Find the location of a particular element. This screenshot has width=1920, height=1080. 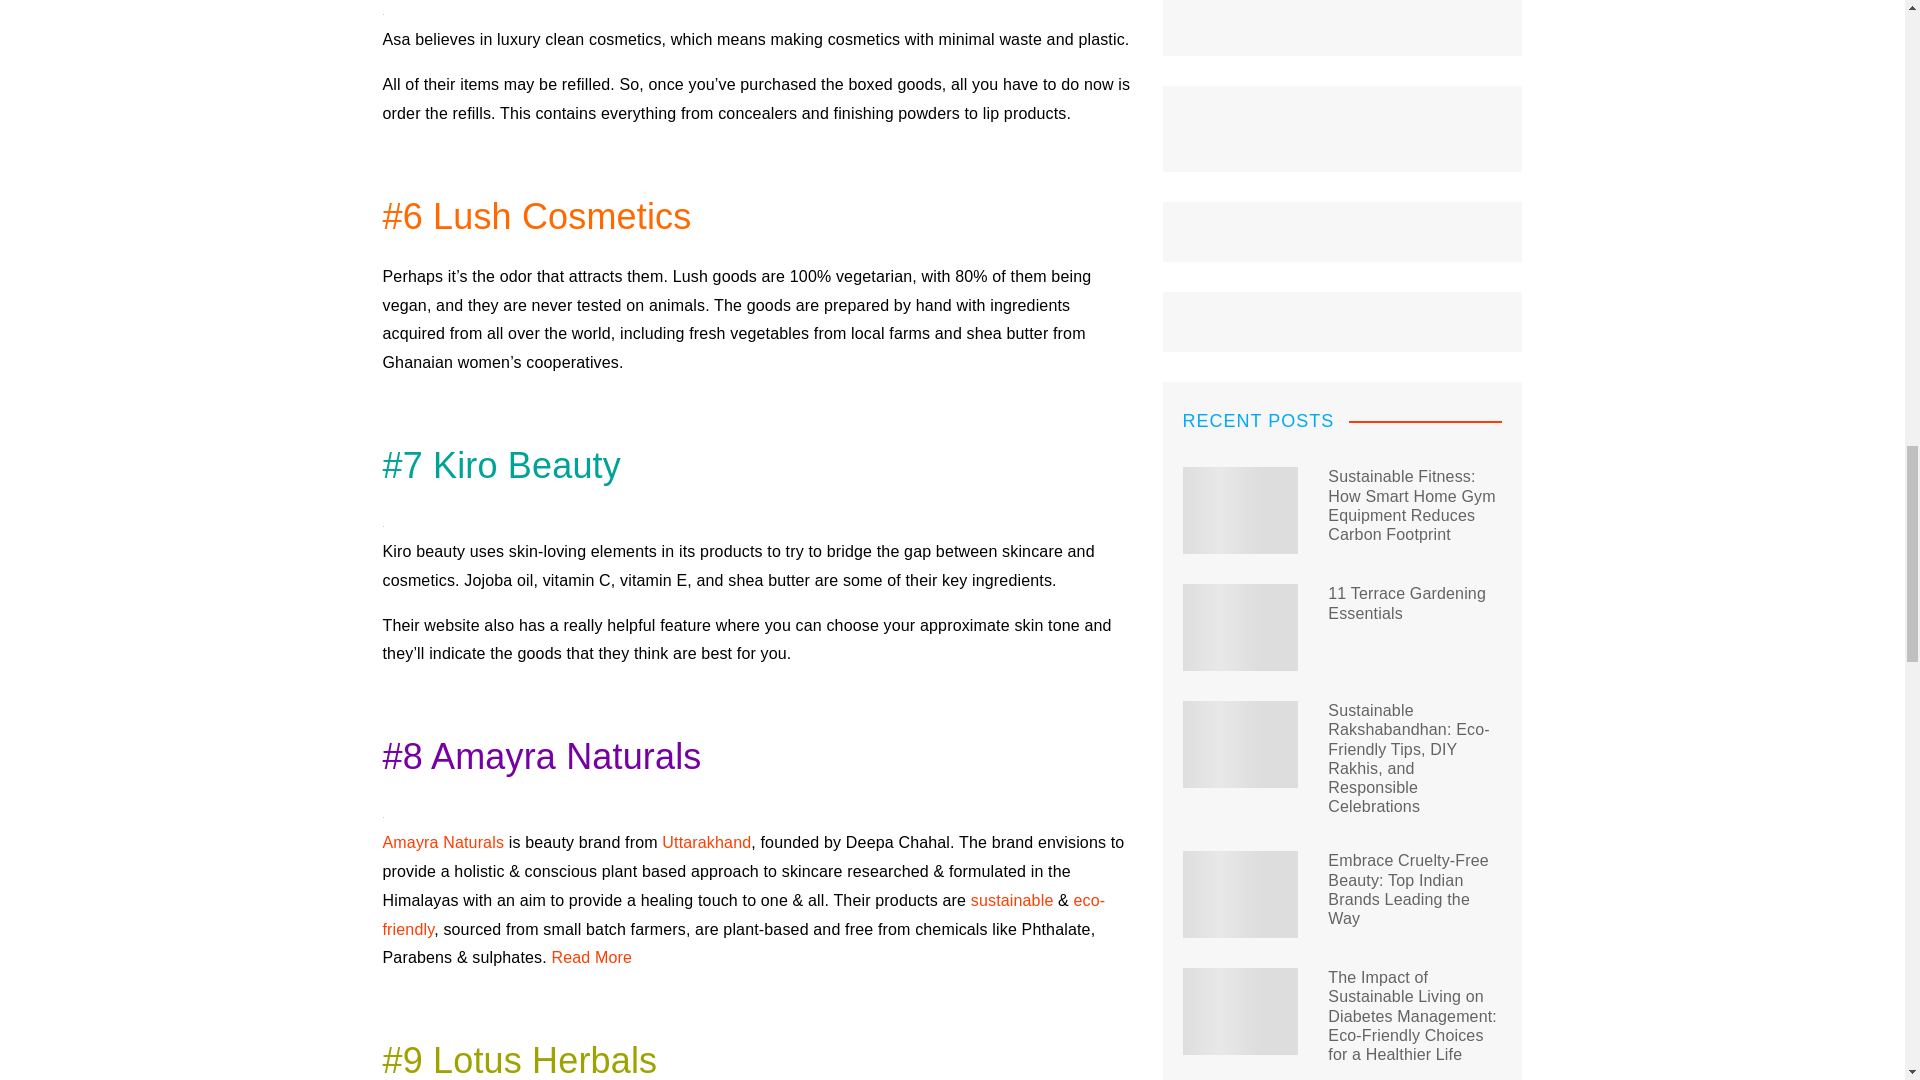

Read More is located at coordinates (591, 957).